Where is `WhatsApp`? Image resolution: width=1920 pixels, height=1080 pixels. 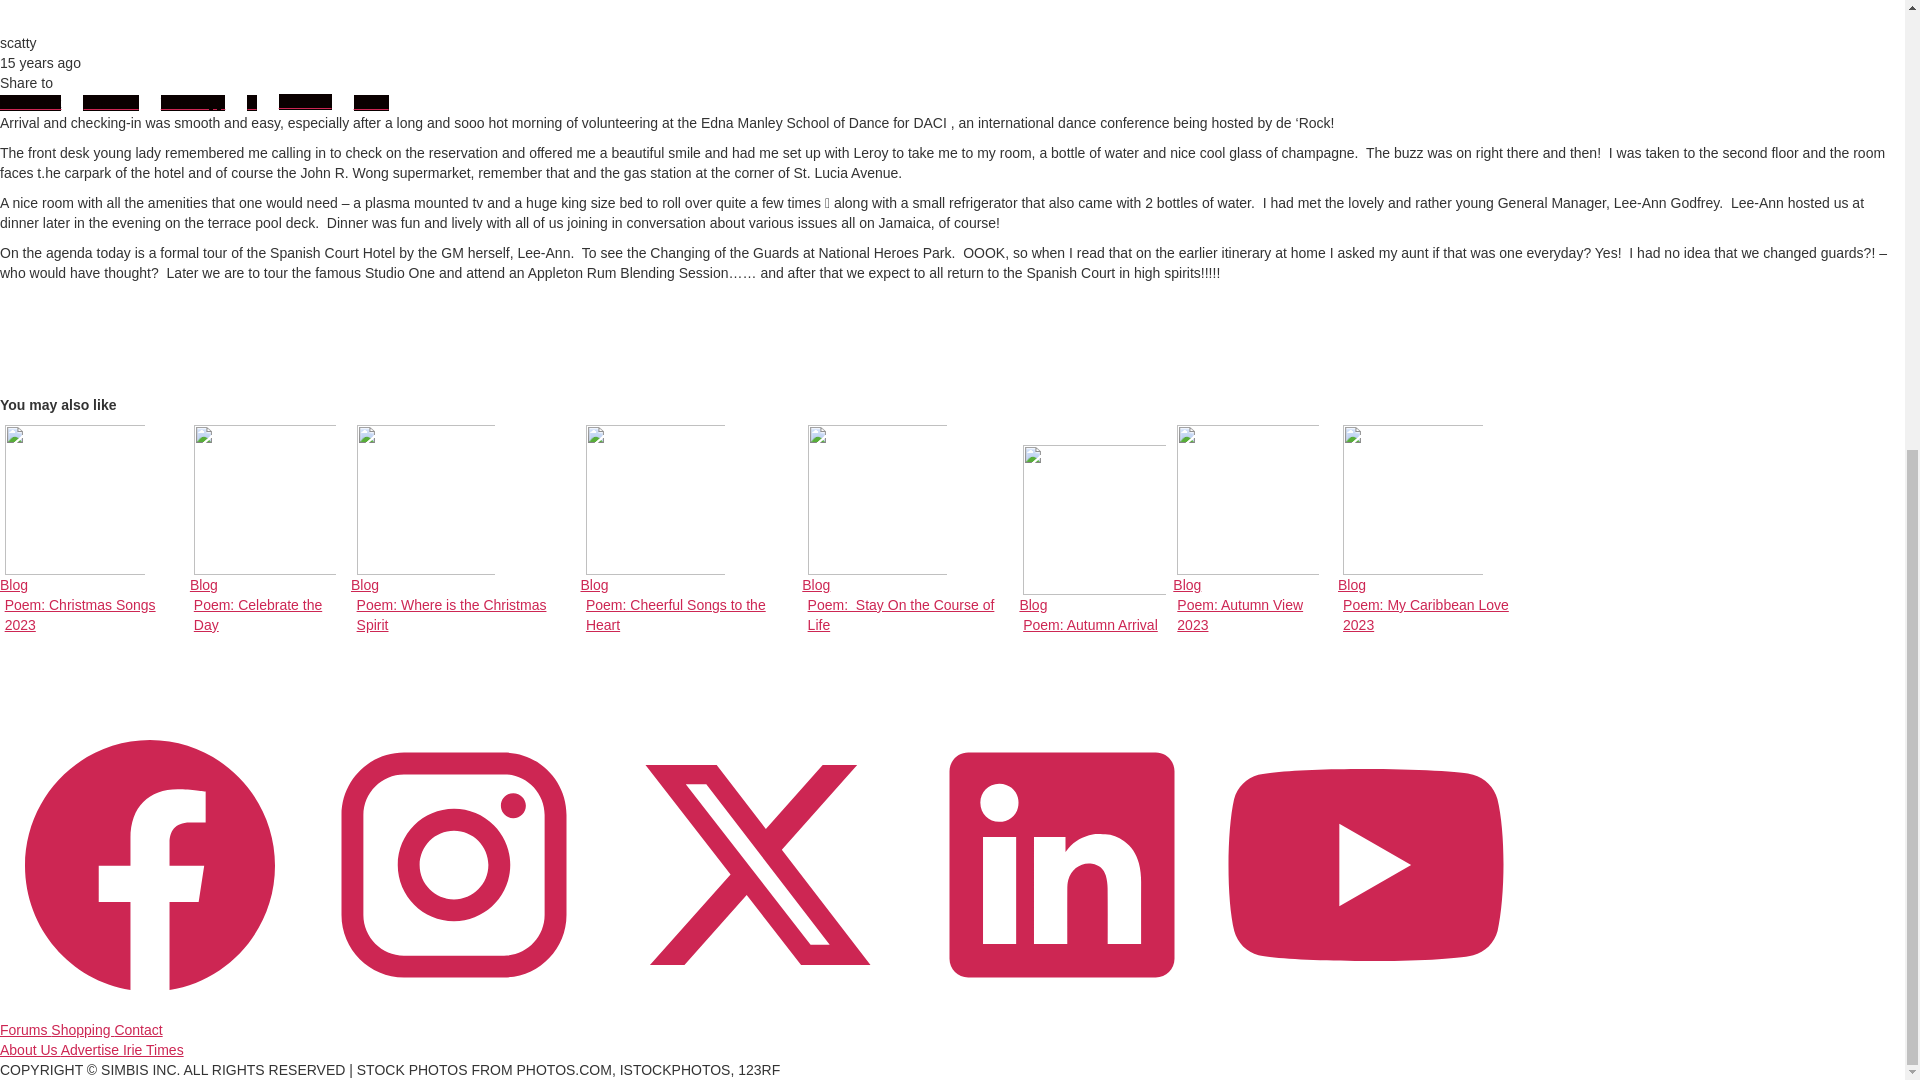
WhatsApp is located at coordinates (30, 103).